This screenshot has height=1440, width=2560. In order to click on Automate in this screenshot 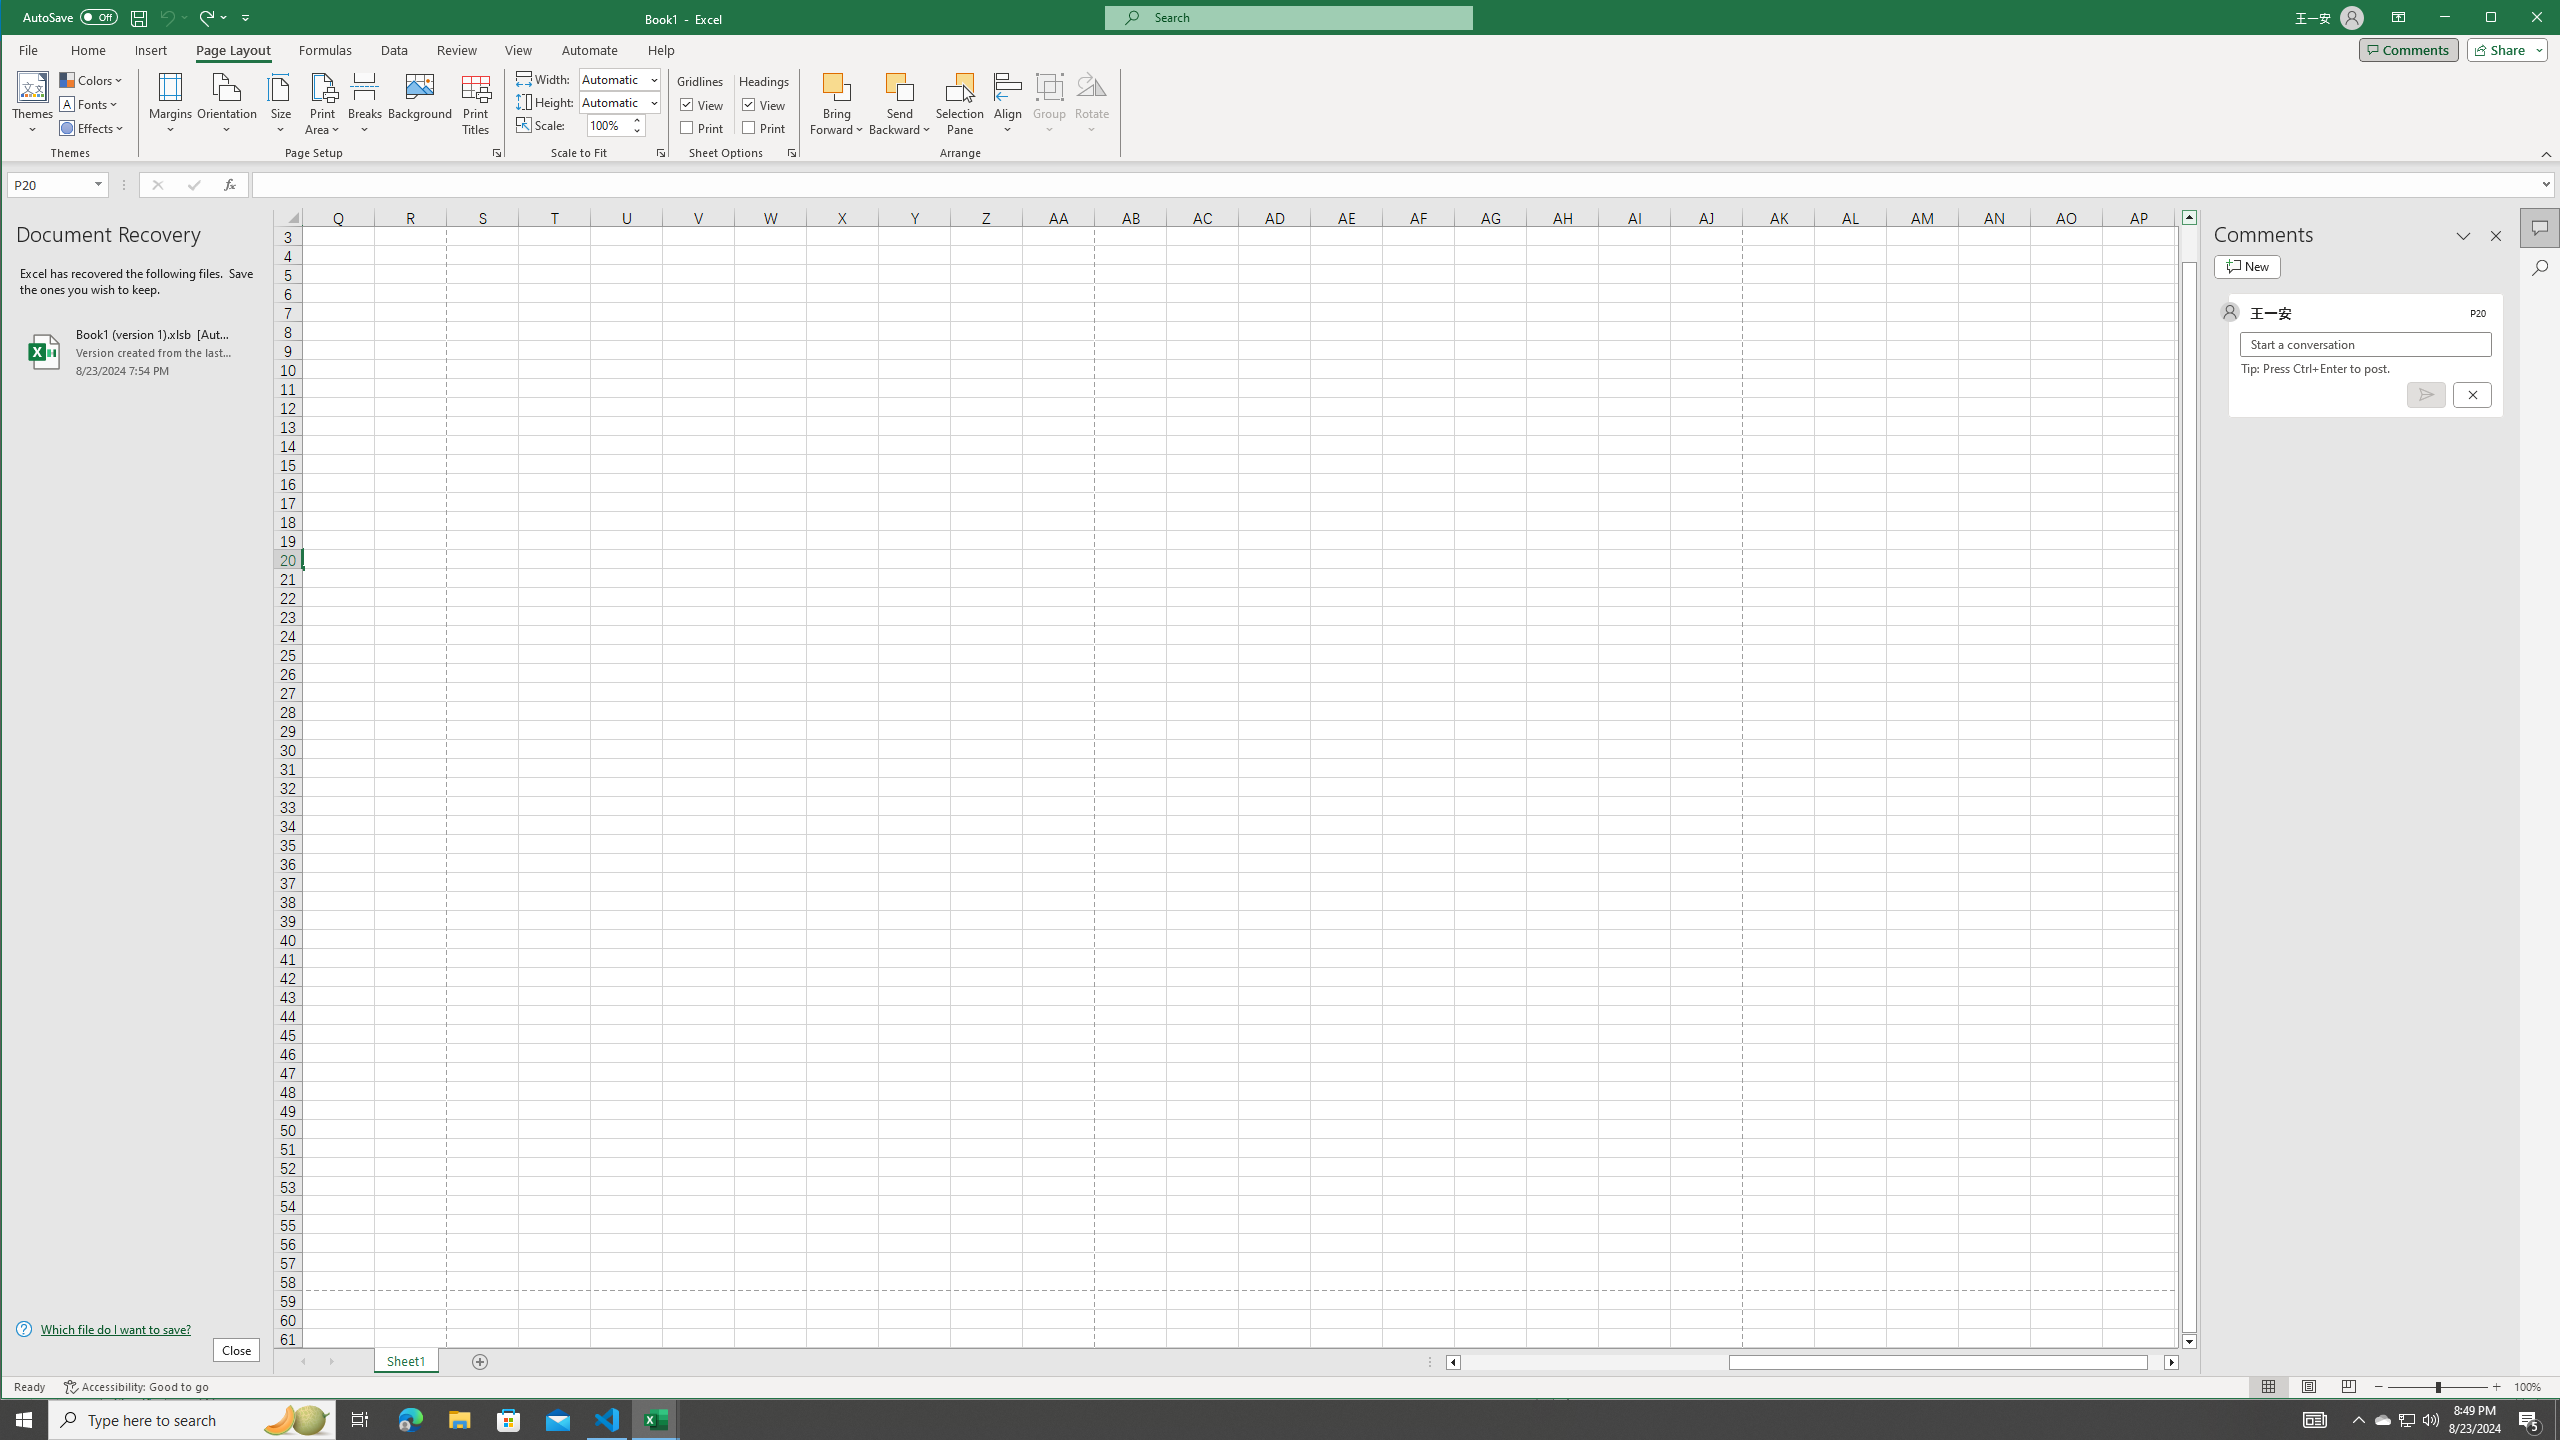, I will do `click(590, 50)`.